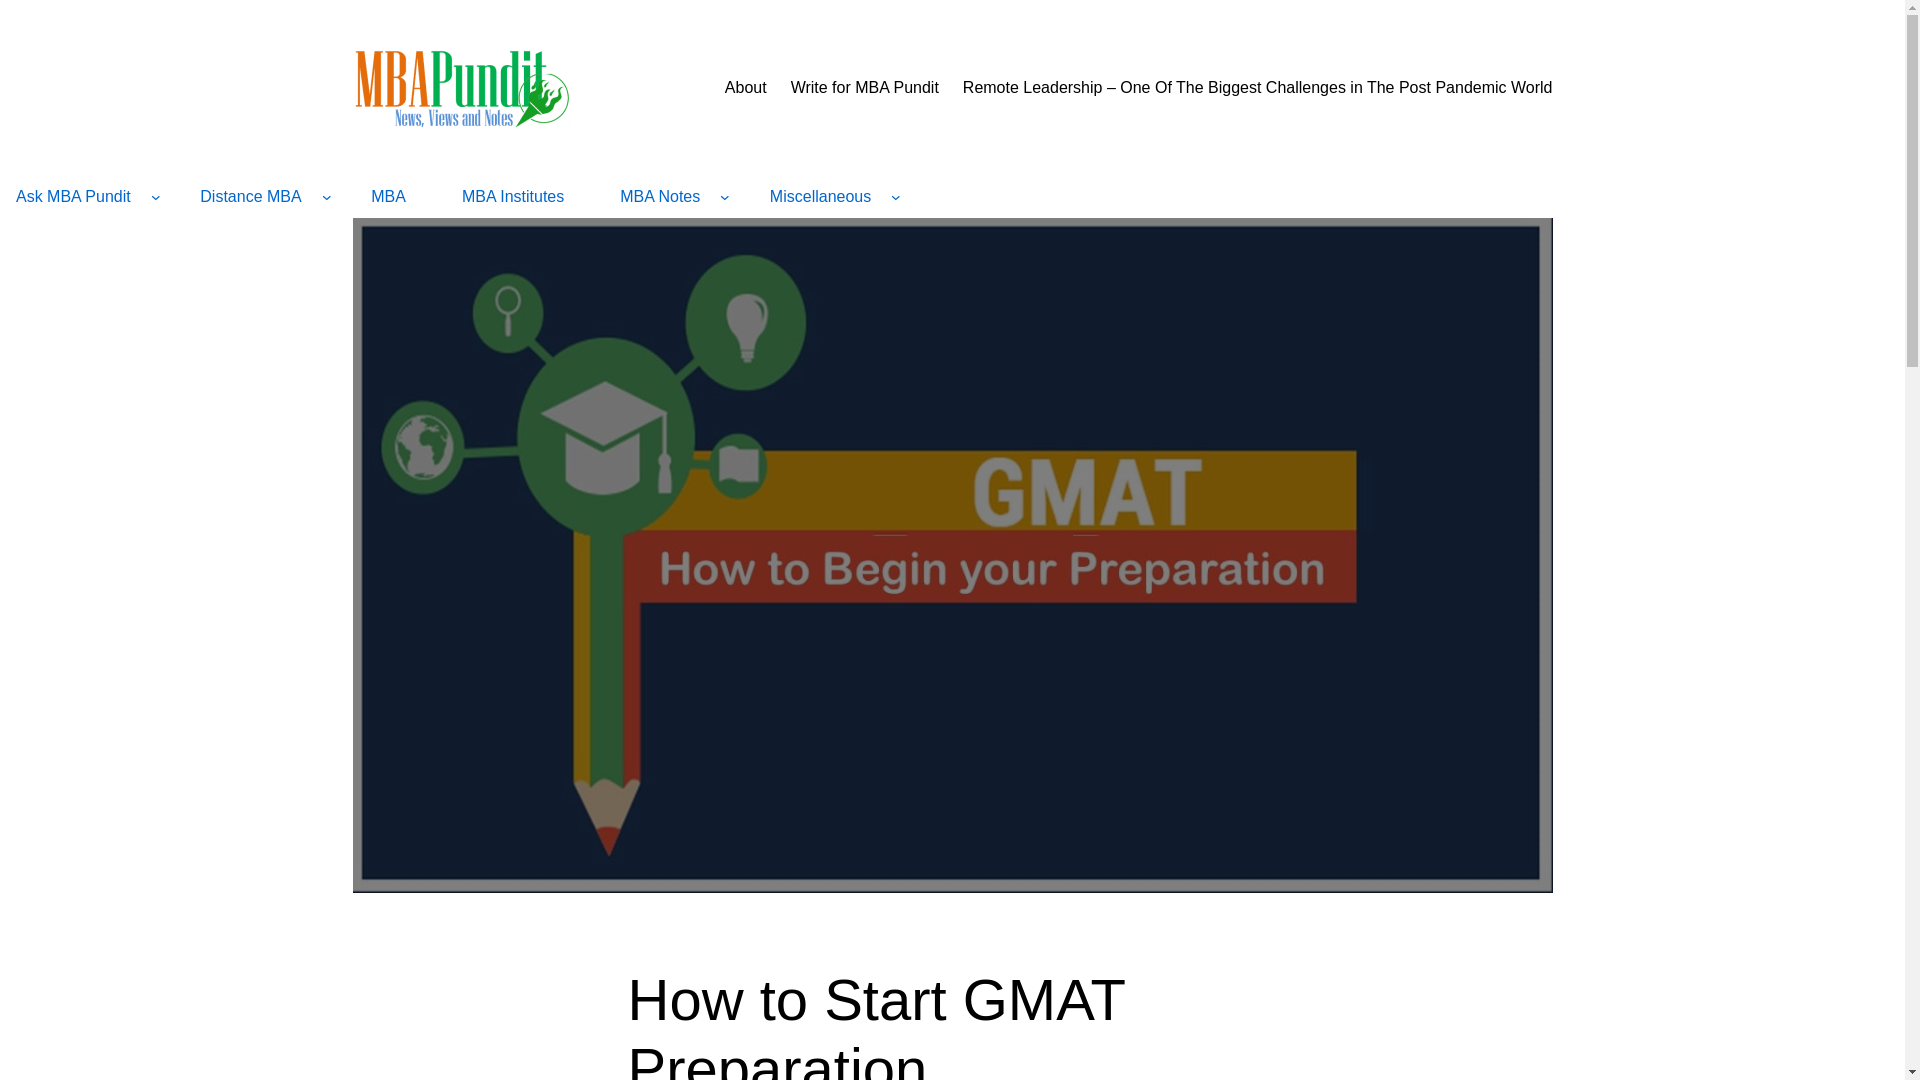 The image size is (1920, 1080). Describe the element at coordinates (660, 197) in the screenshot. I see `MBA Notes` at that location.